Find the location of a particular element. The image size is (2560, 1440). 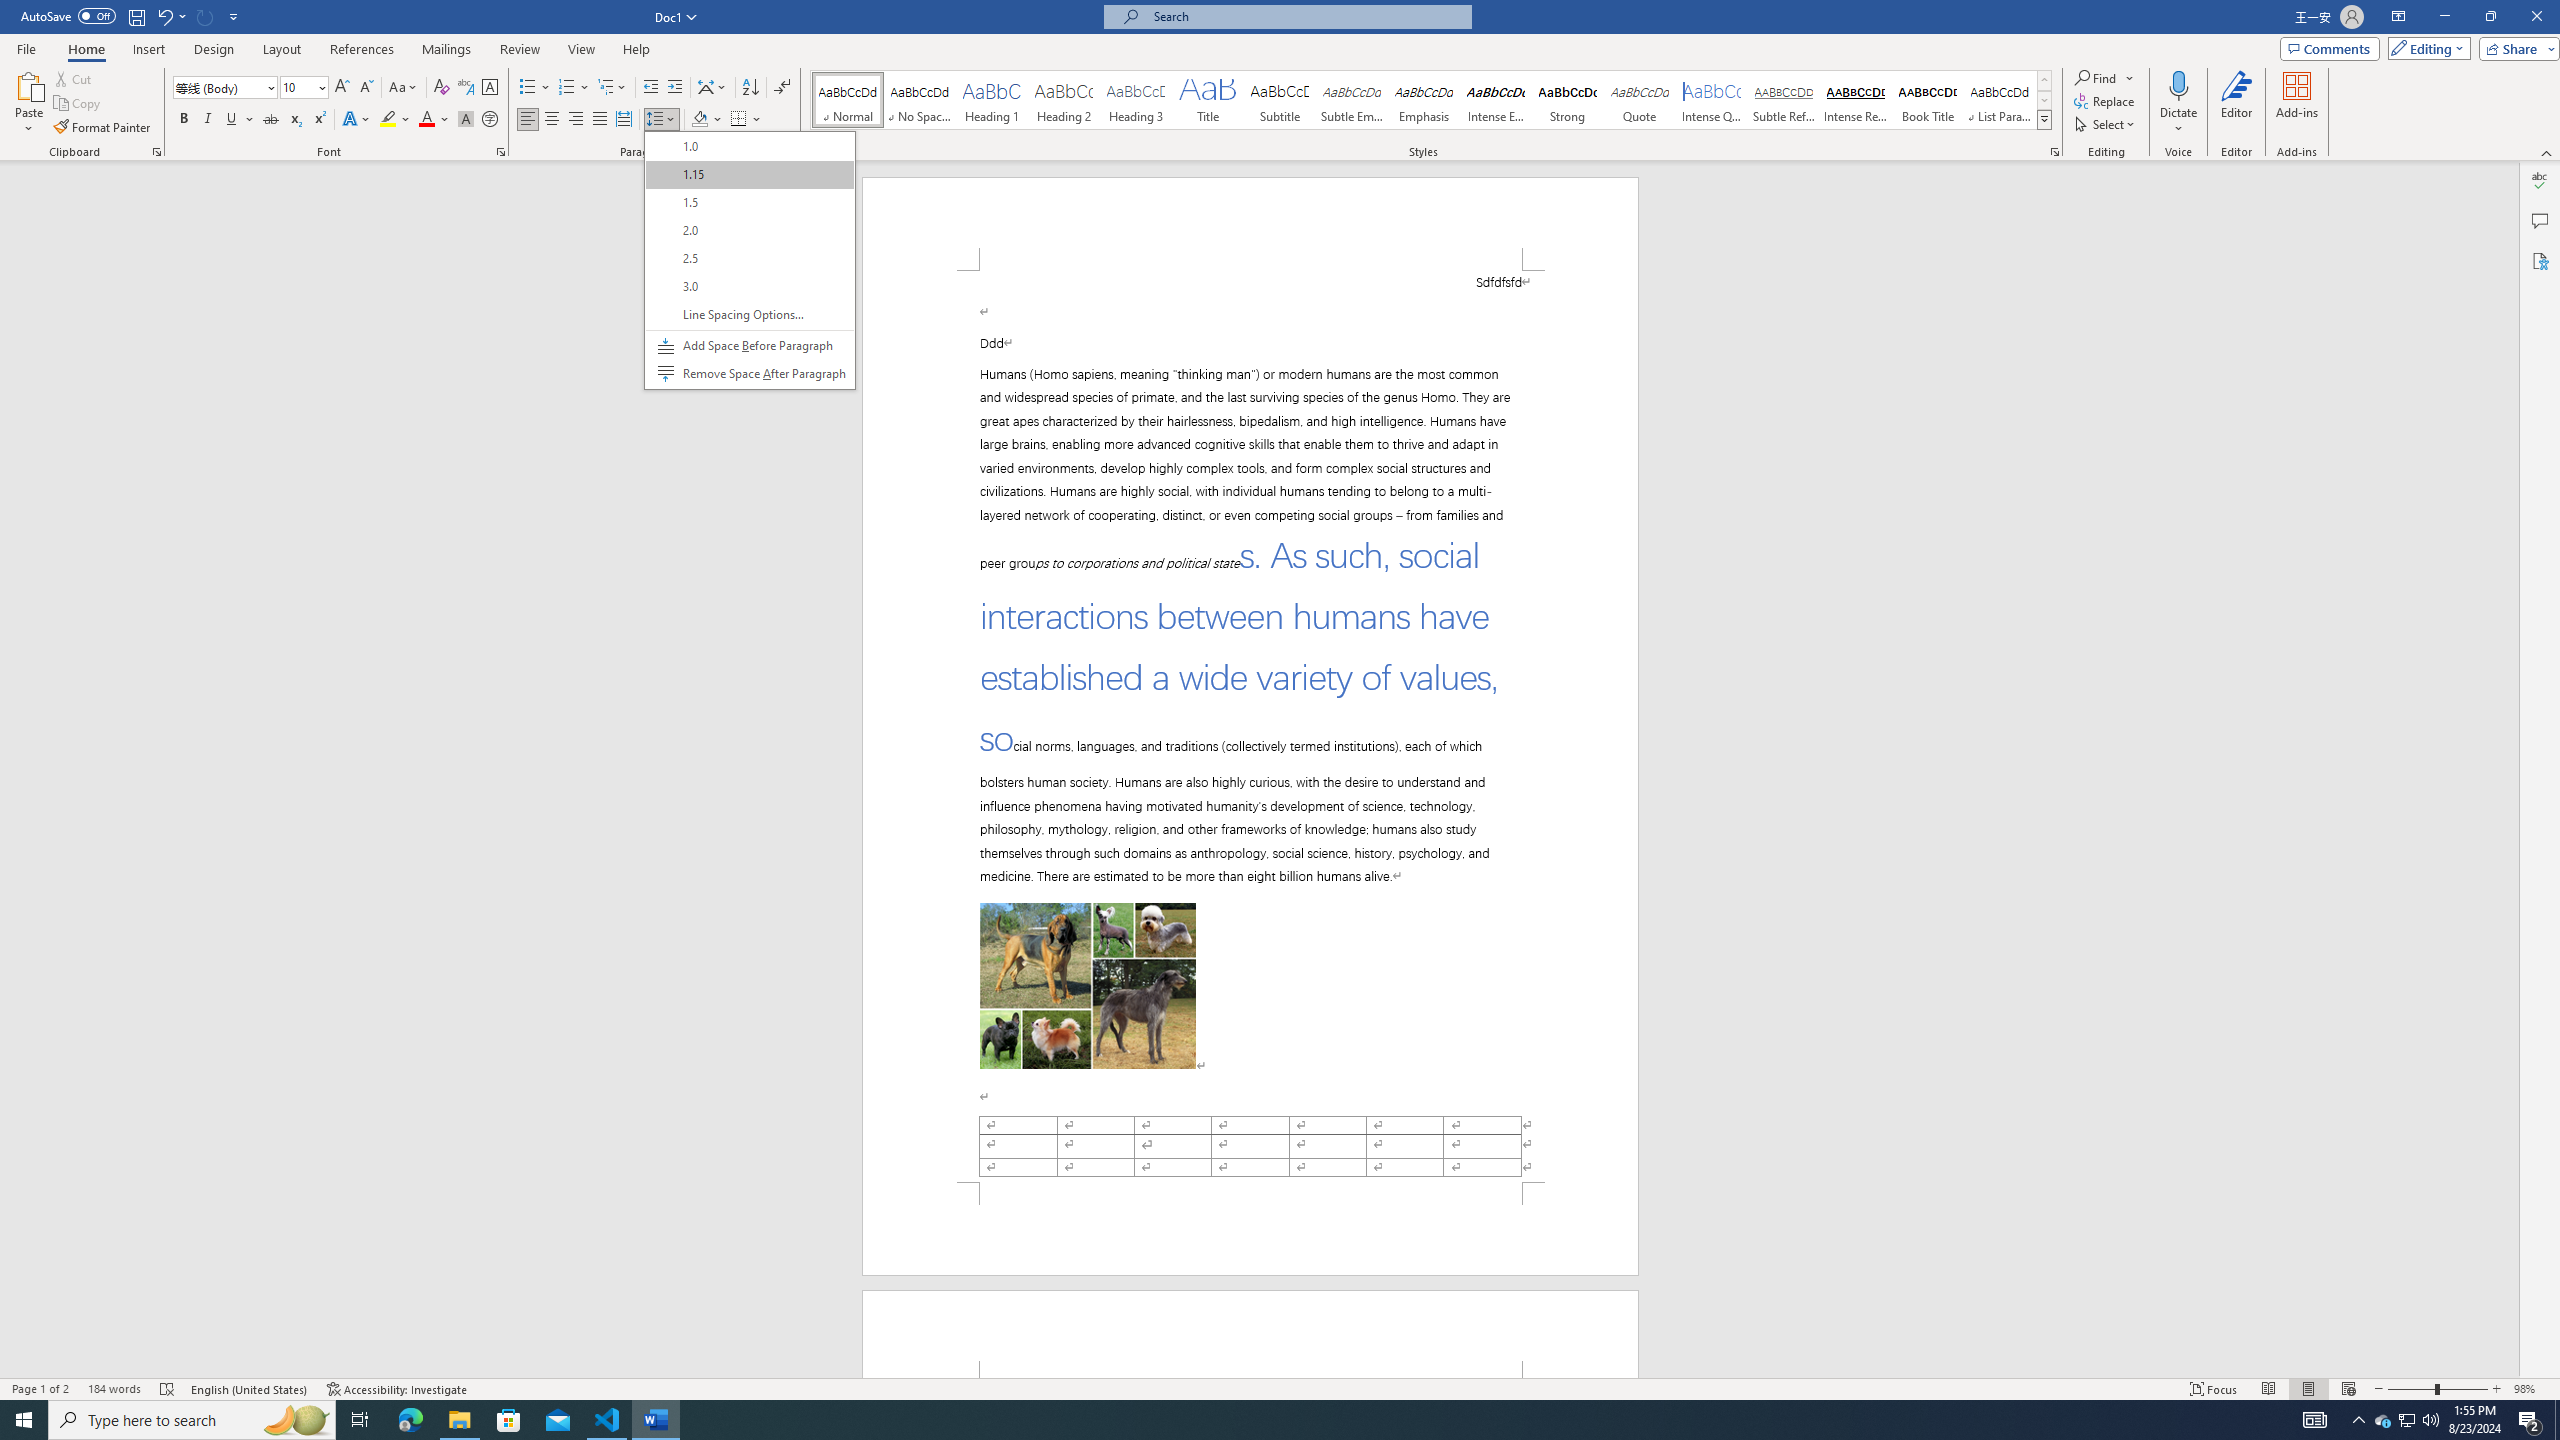

Justify is located at coordinates (600, 120).